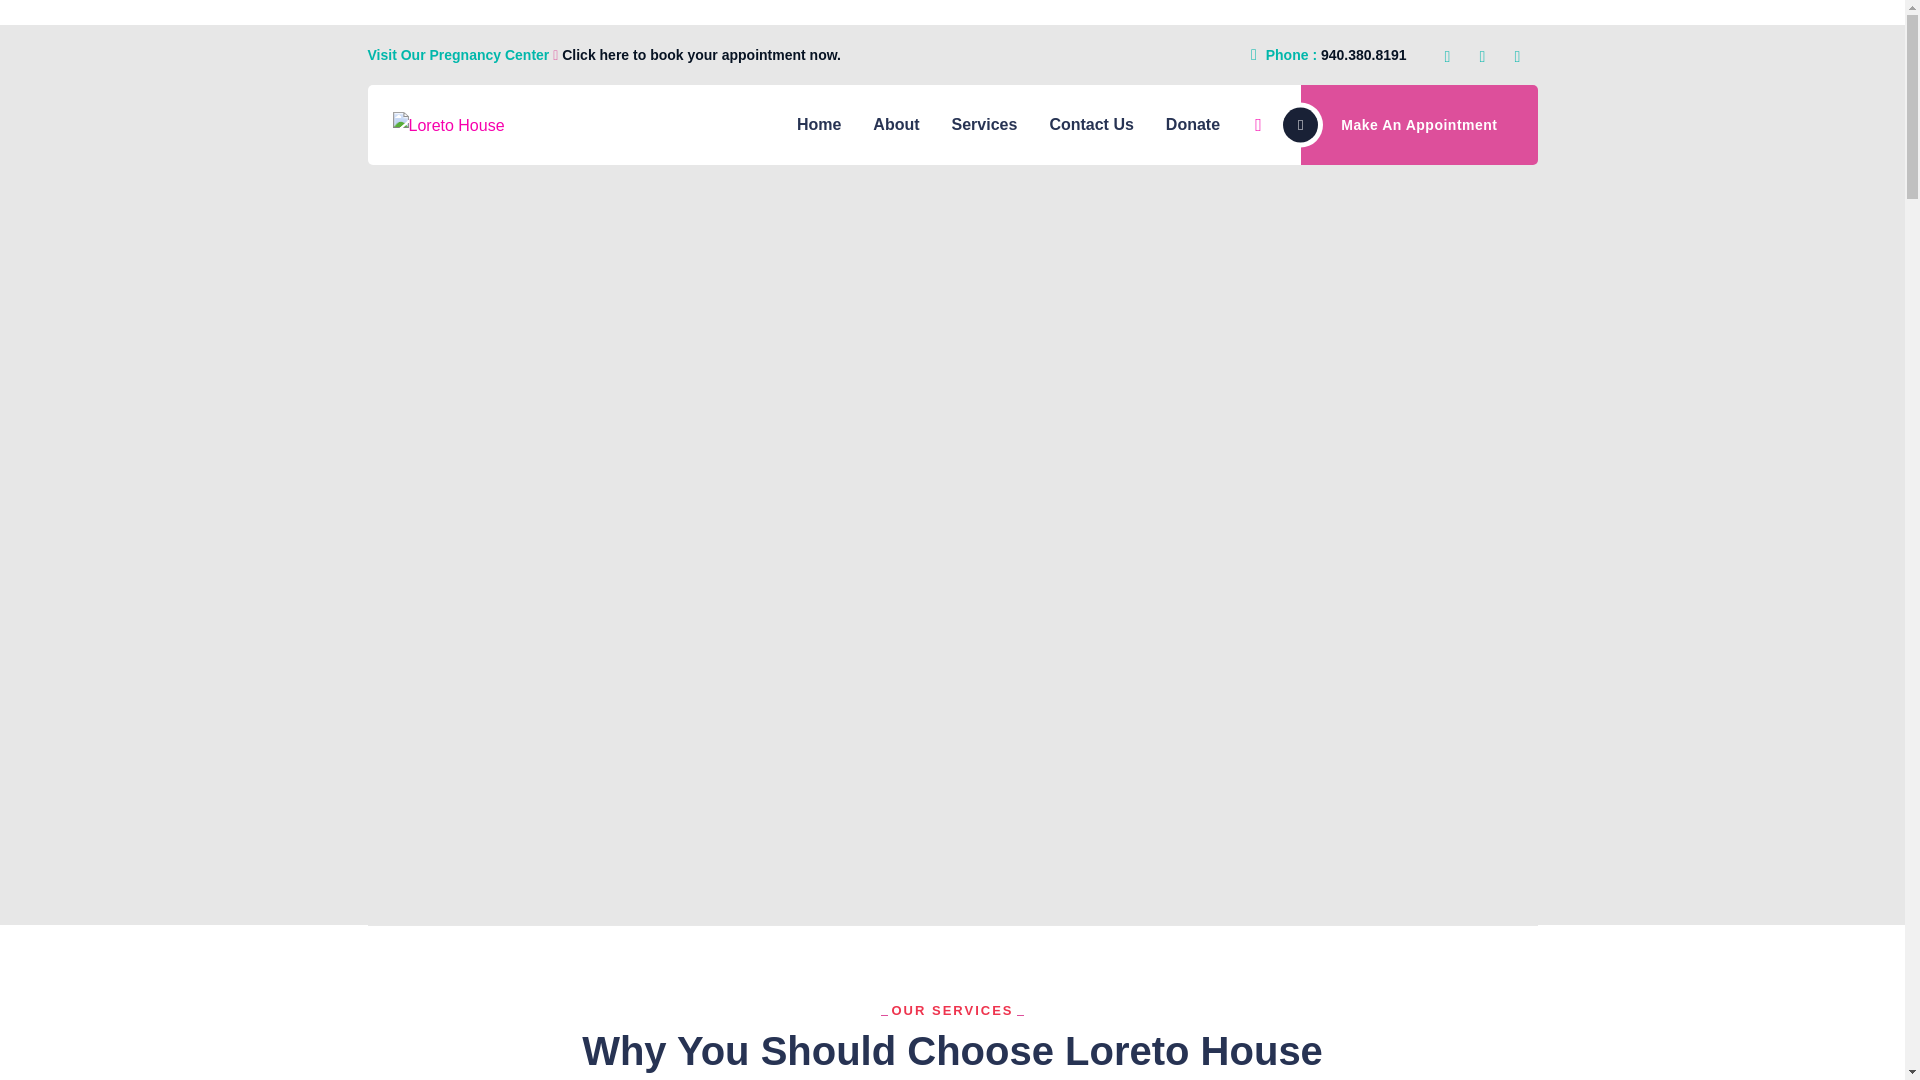  Describe the element at coordinates (1419, 125) in the screenshot. I see `Make An Appointment` at that location.